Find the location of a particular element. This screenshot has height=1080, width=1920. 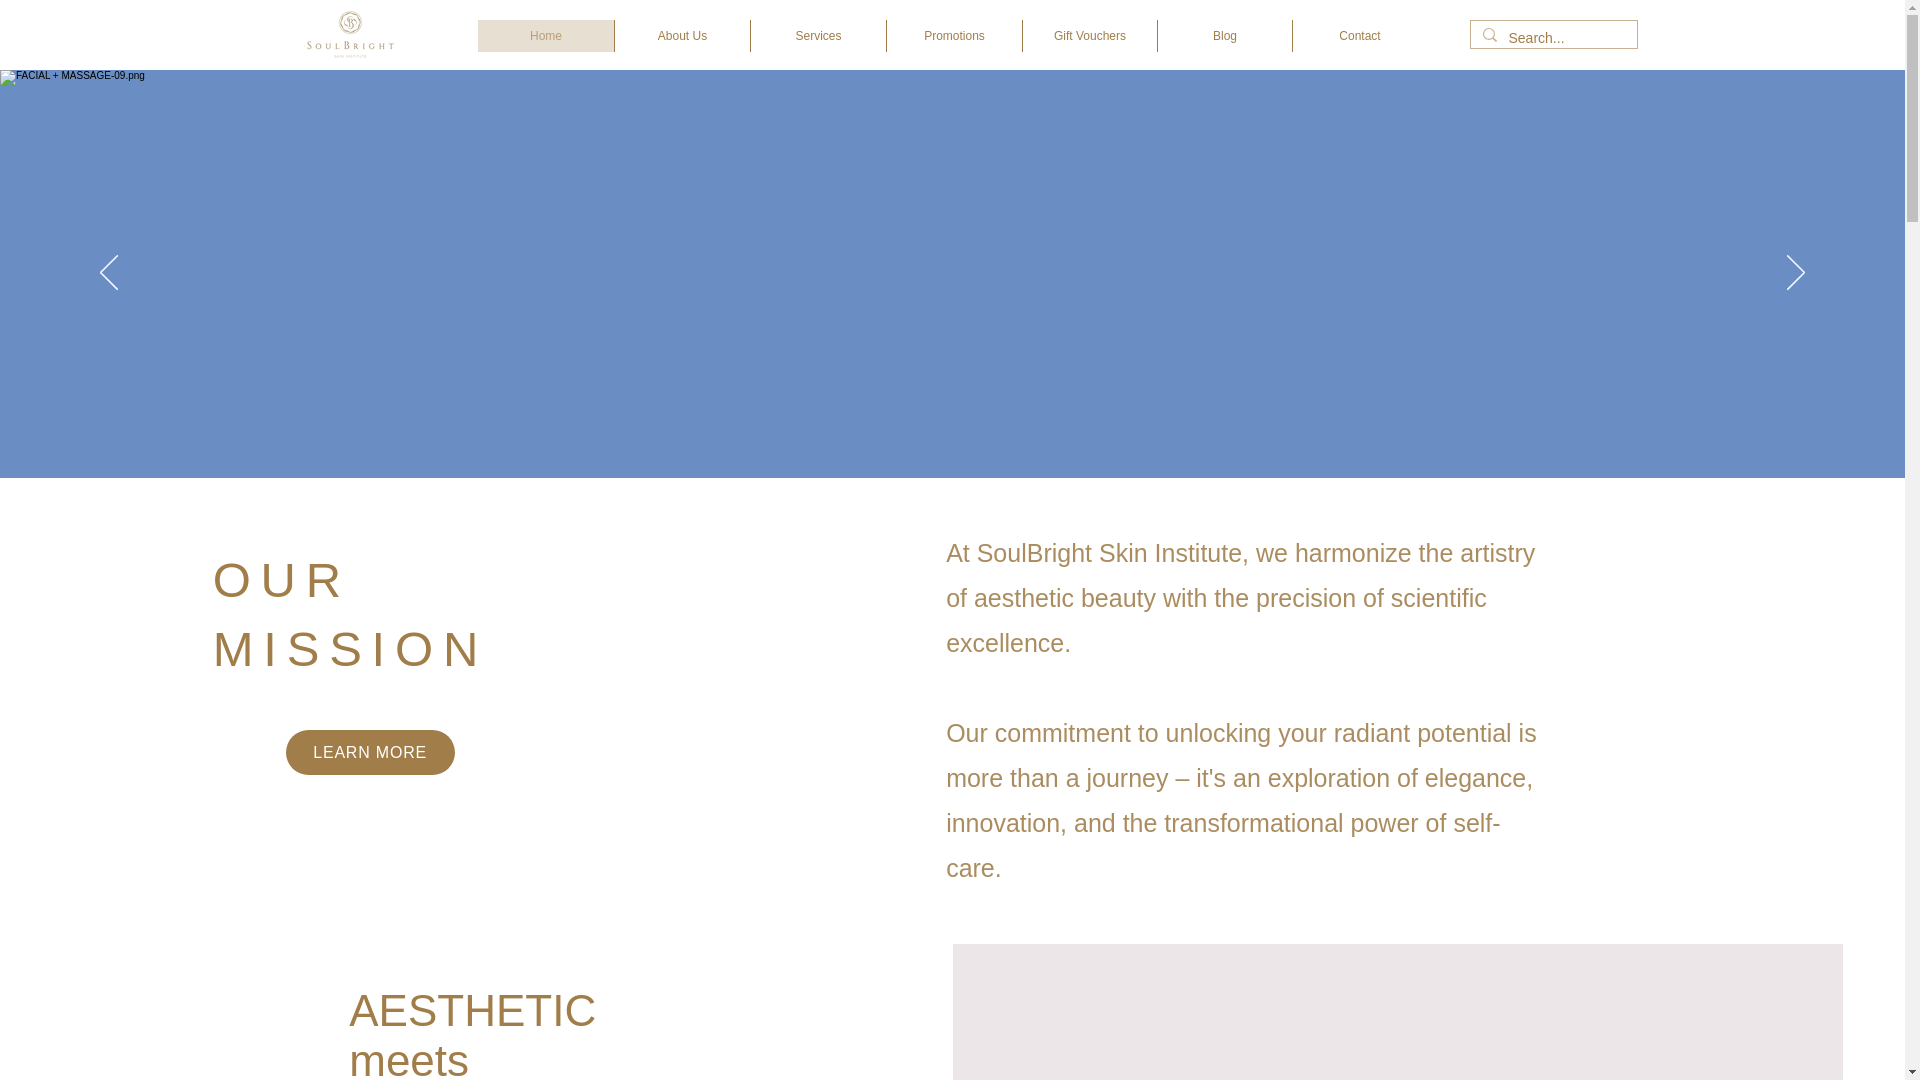

Home is located at coordinates (546, 36).